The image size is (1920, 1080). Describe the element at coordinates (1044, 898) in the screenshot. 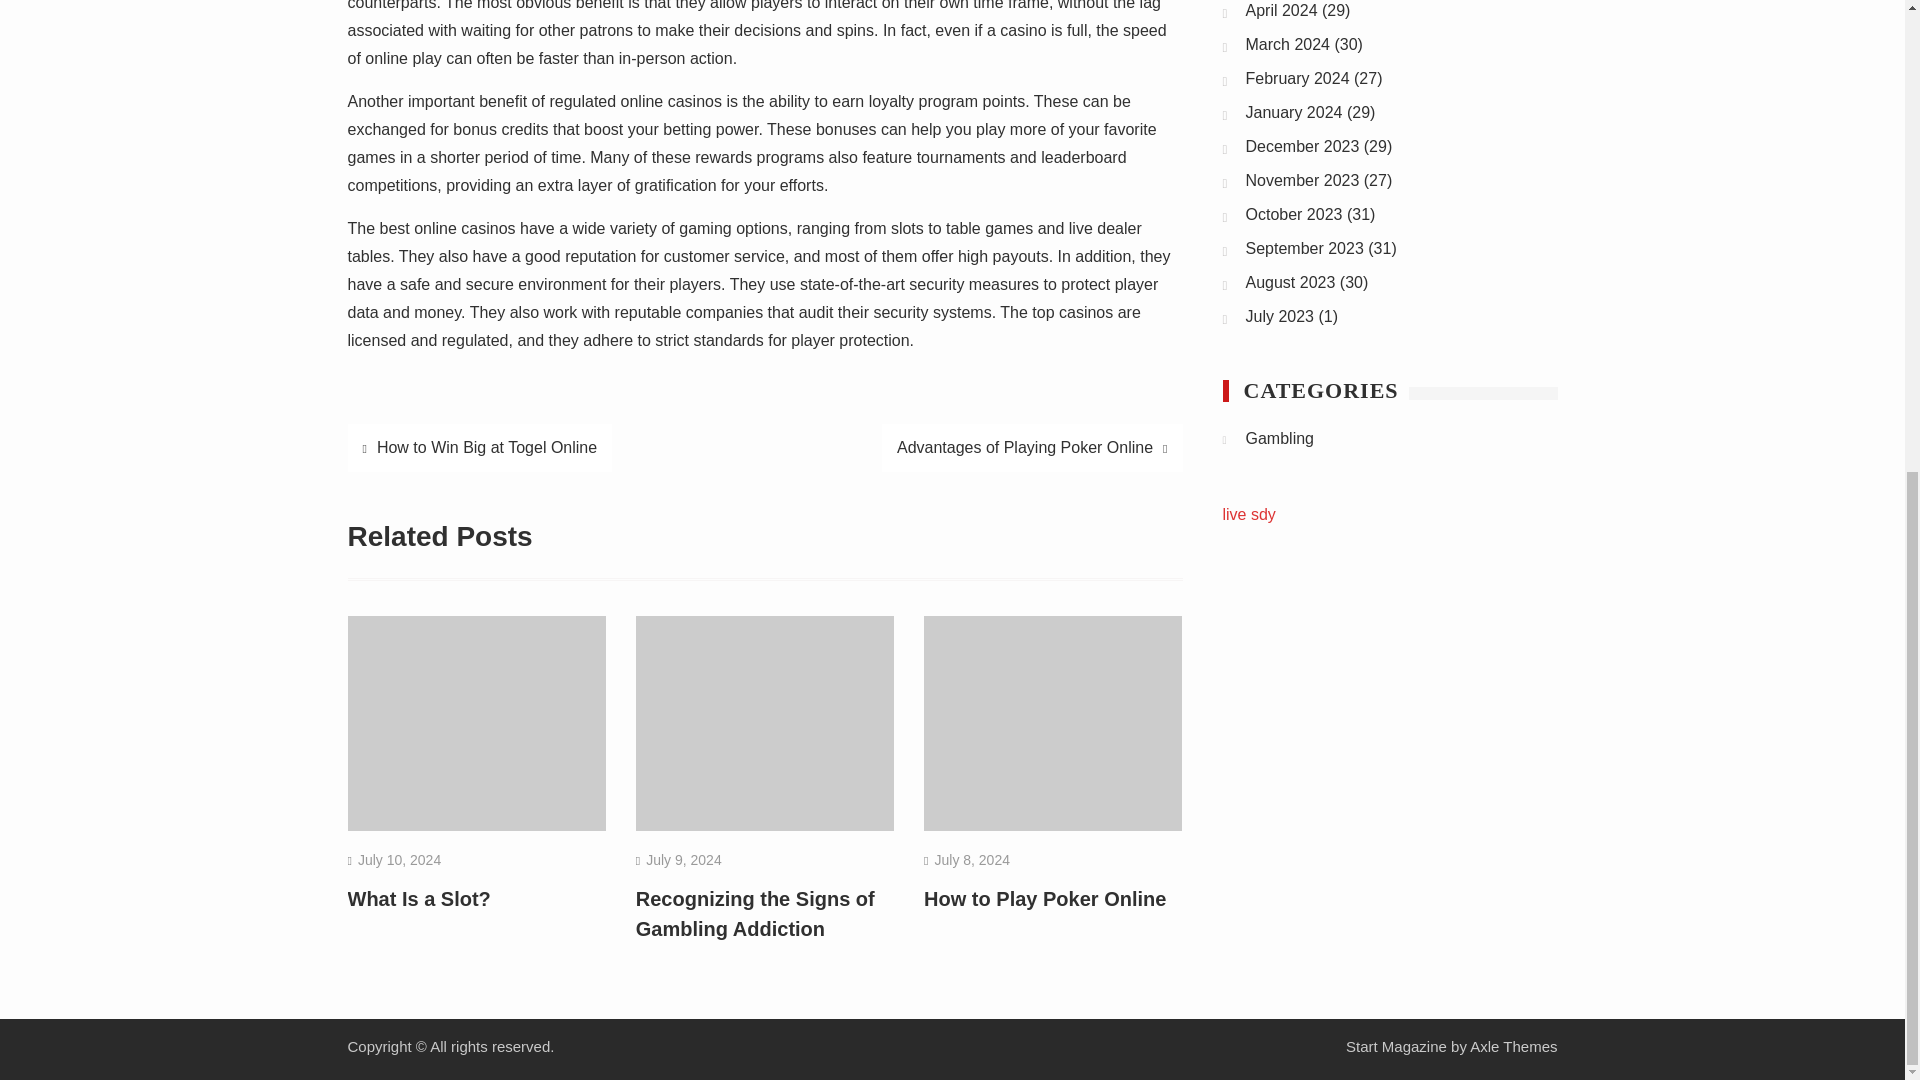

I see `How to Play Poker Online` at that location.